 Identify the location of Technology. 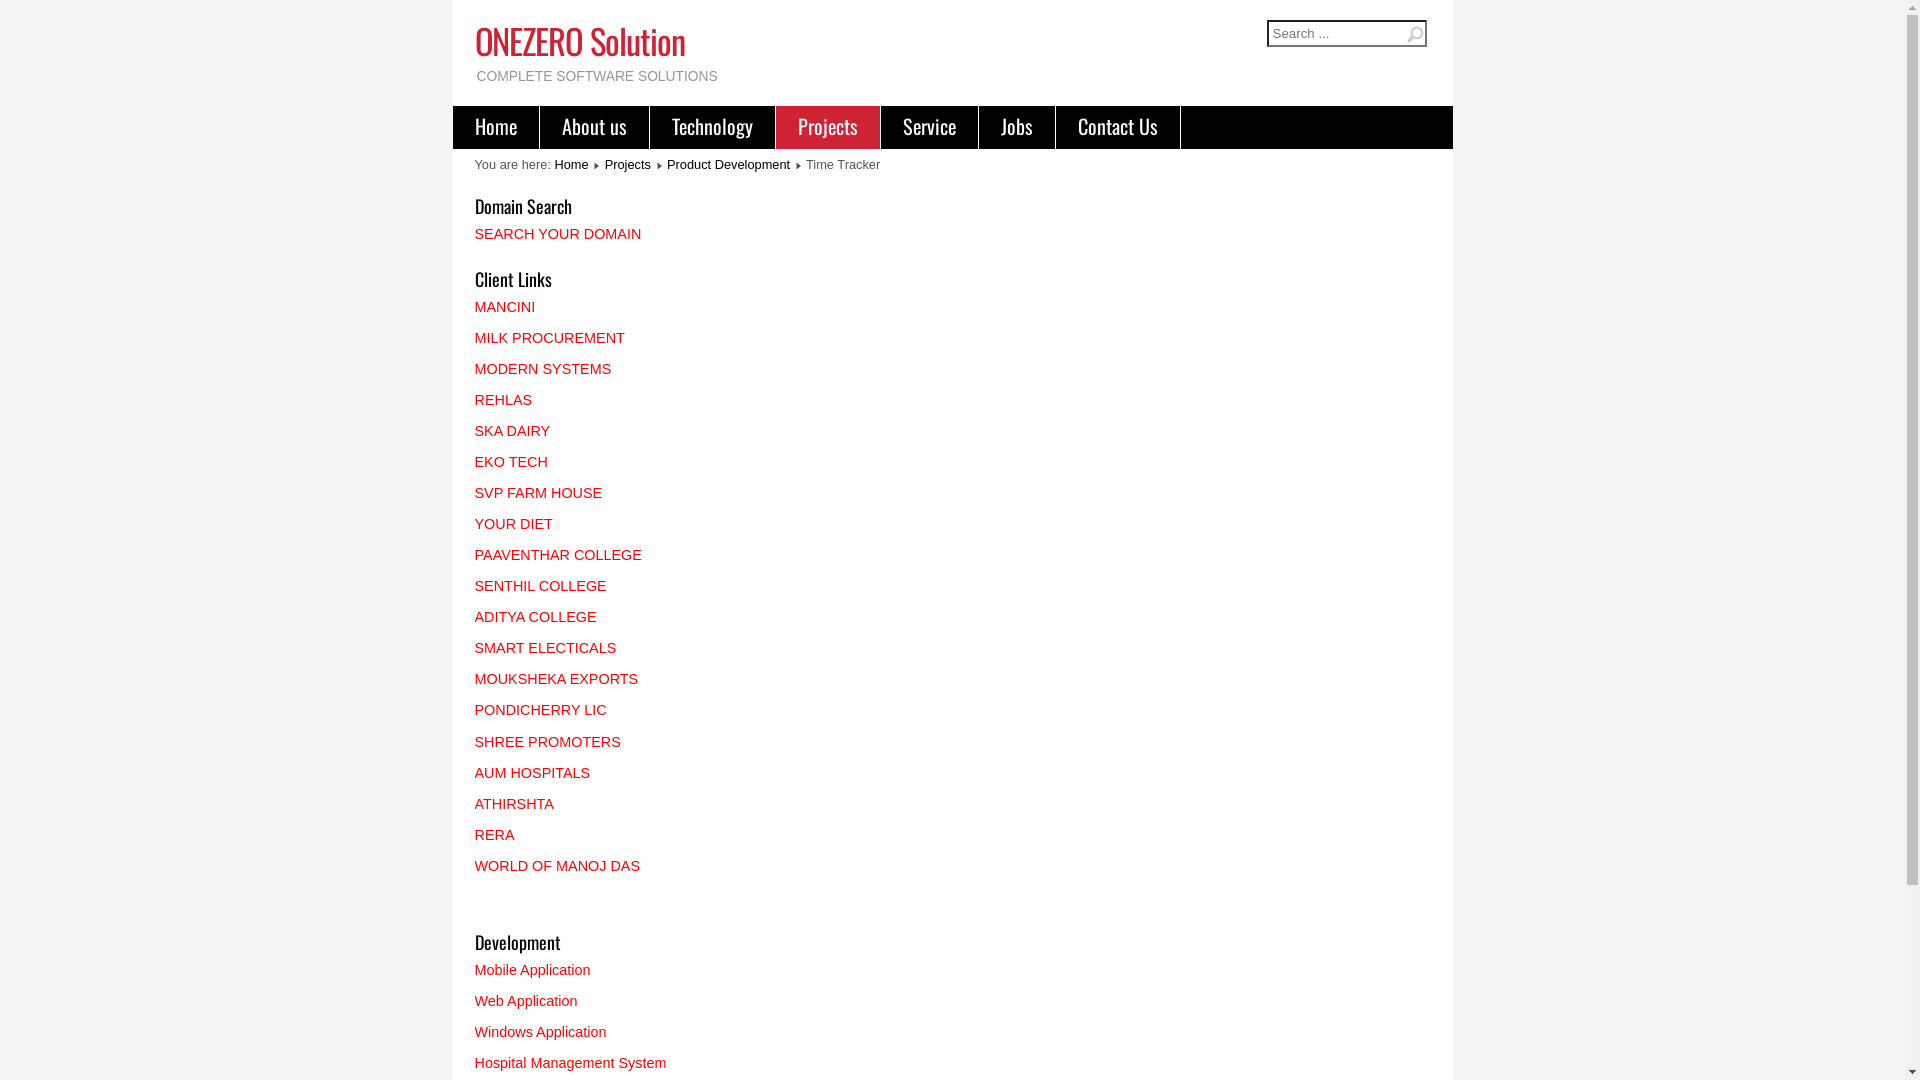
(712, 127).